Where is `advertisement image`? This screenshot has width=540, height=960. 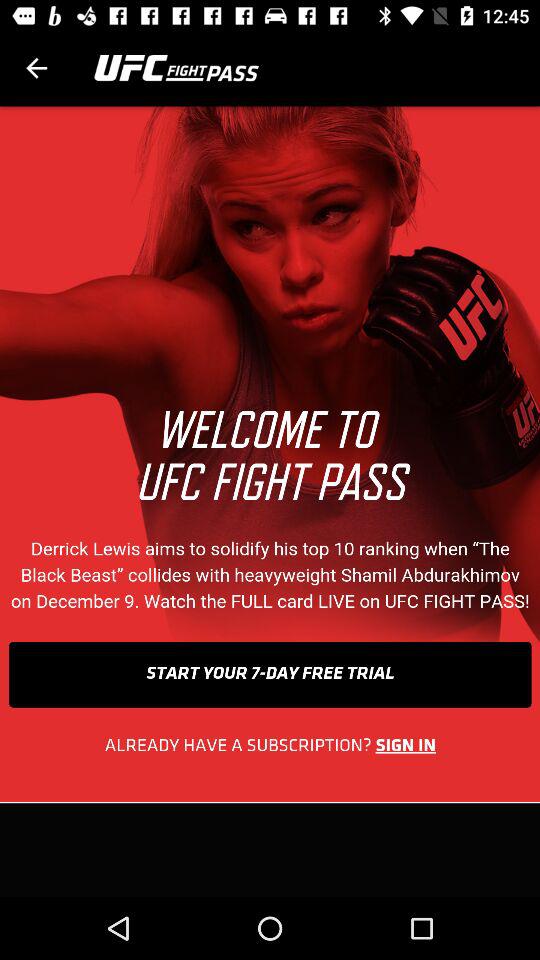
advertisement image is located at coordinates (270, 502).